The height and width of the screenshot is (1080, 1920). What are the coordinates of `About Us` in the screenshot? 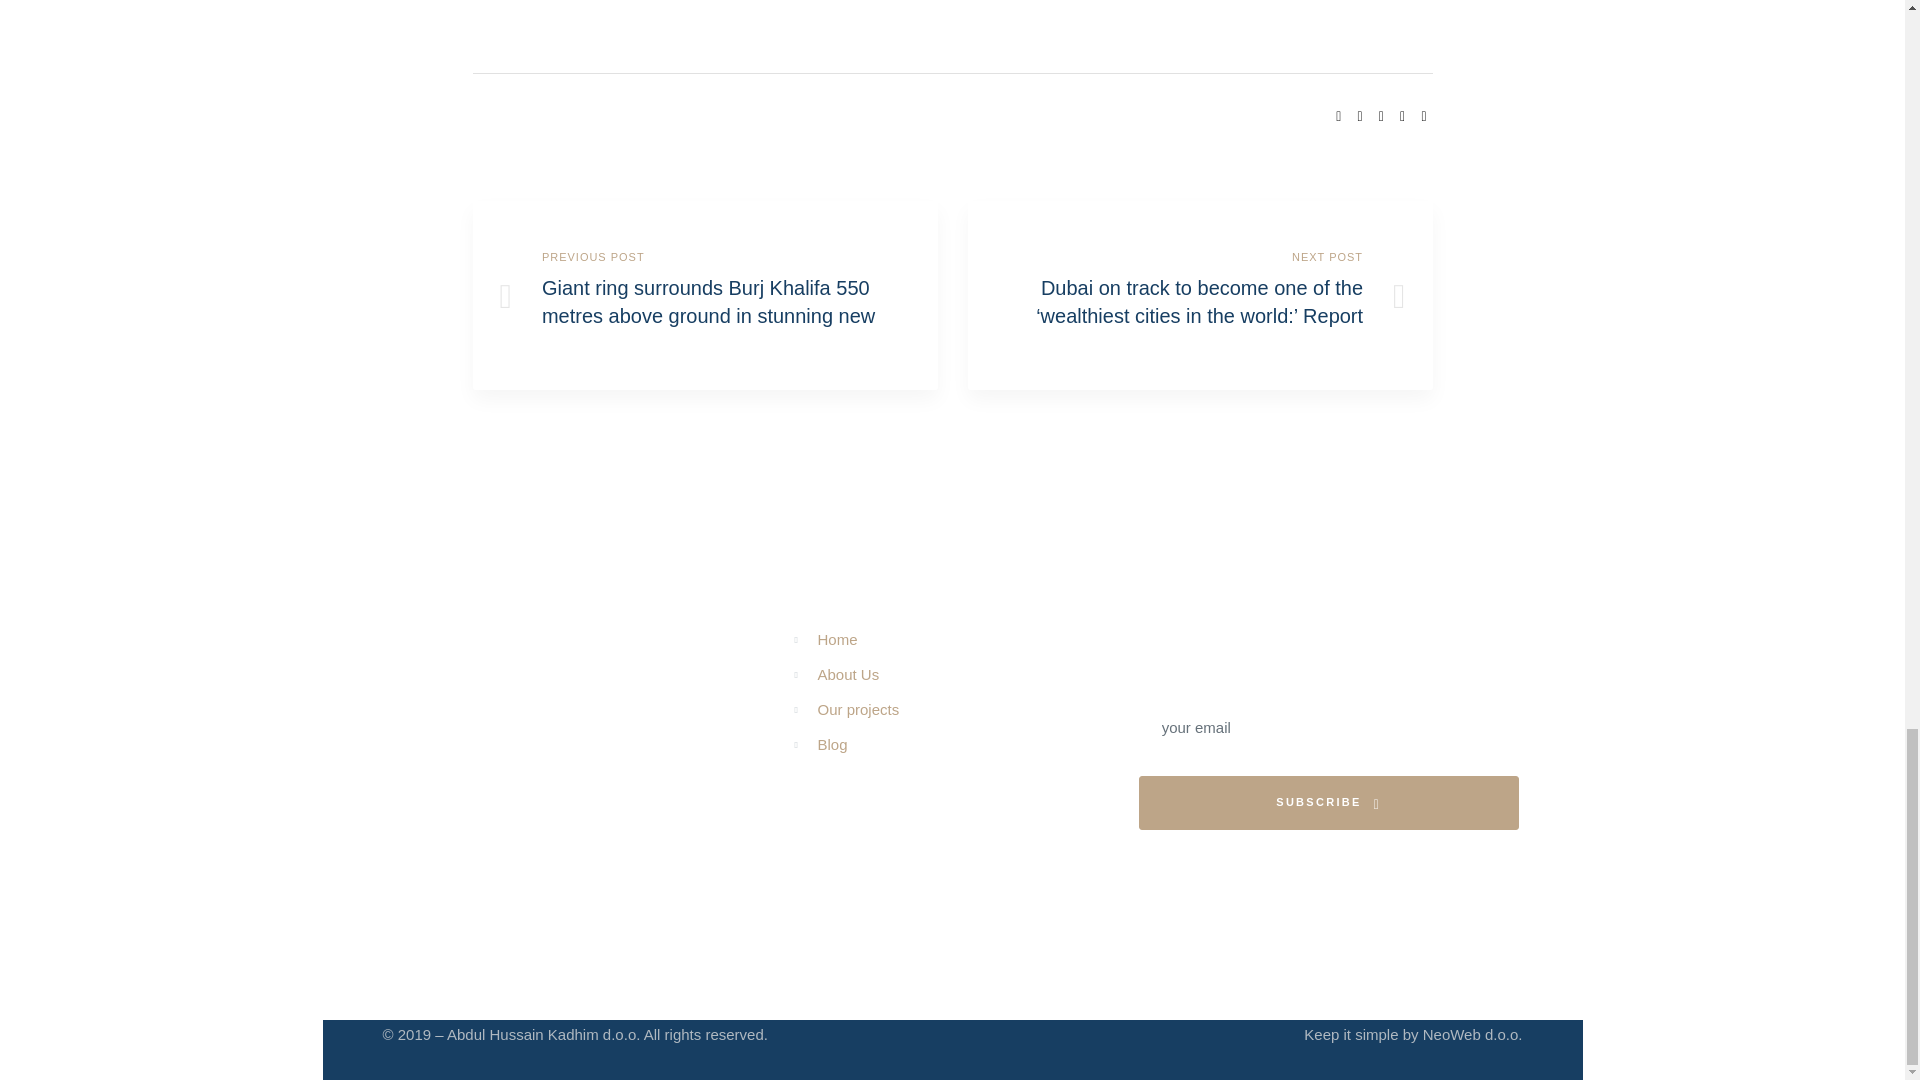 It's located at (962, 674).